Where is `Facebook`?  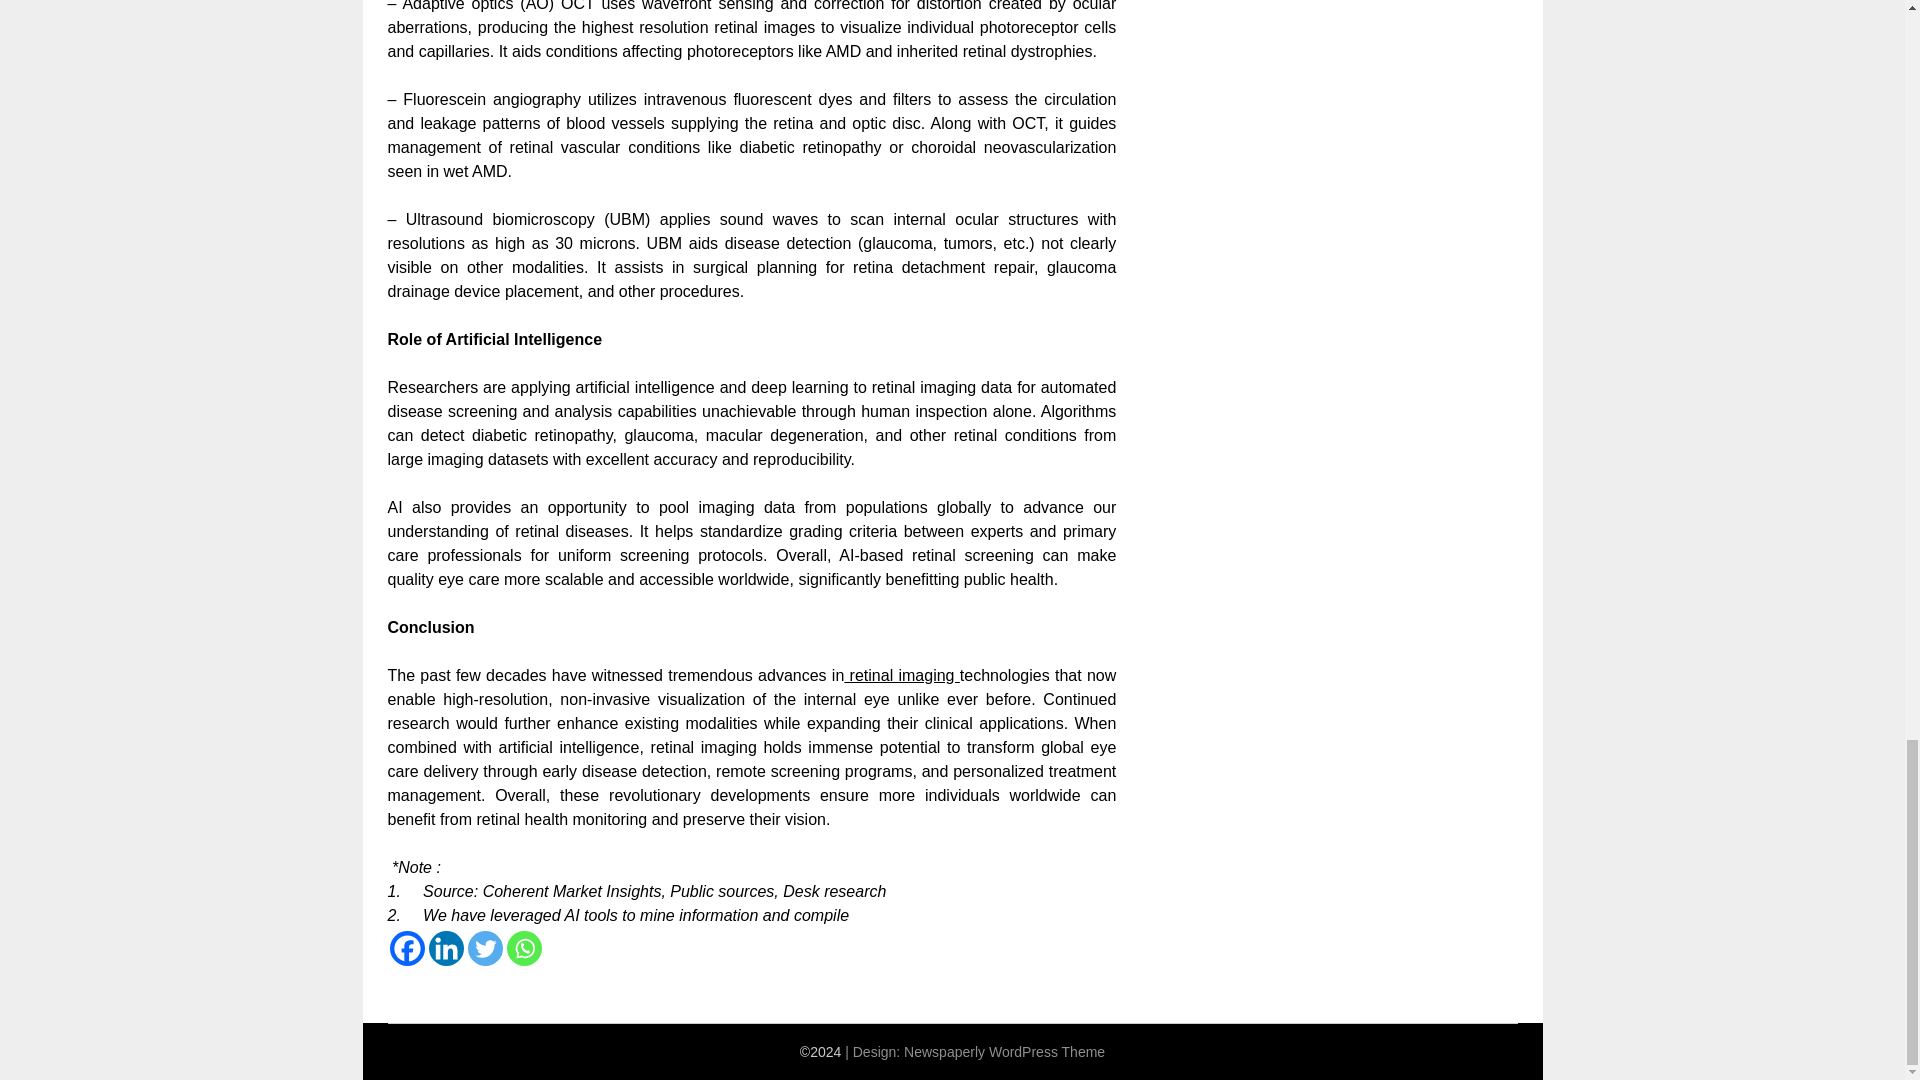 Facebook is located at coordinates (406, 948).